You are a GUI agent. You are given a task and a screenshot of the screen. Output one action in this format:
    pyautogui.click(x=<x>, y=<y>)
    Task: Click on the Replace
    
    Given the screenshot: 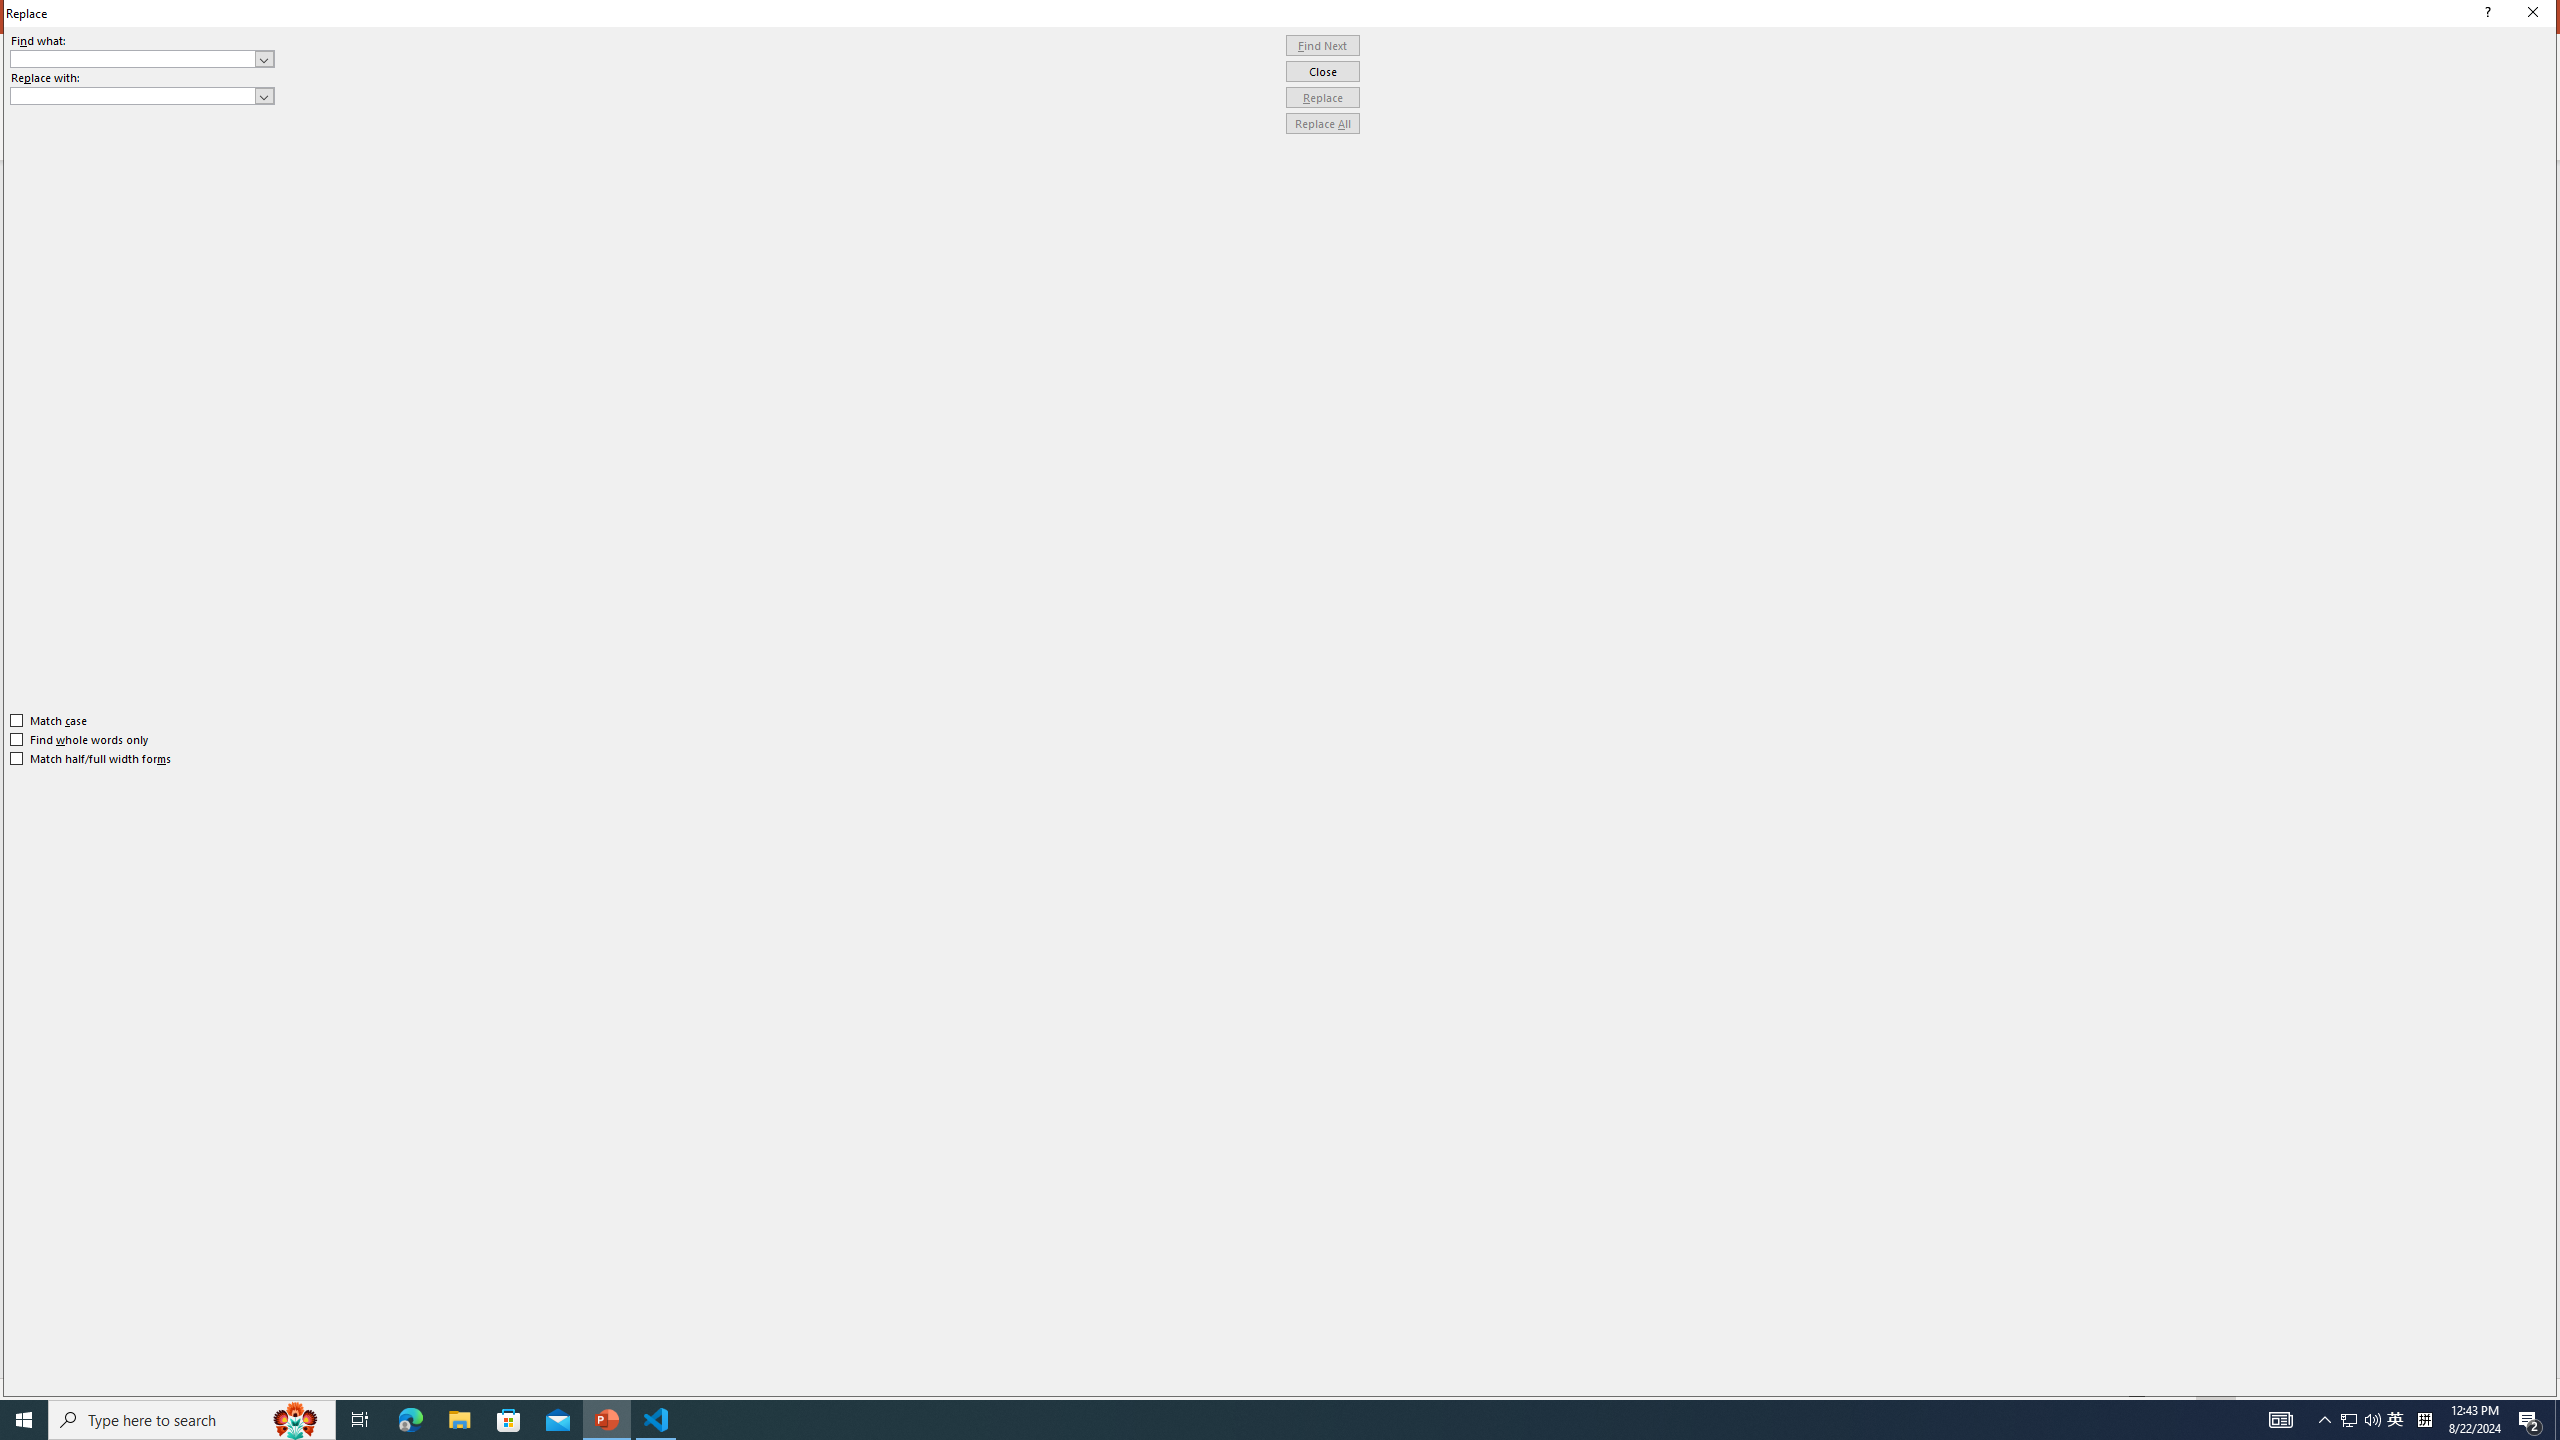 What is the action you would take?
    pyautogui.click(x=1323, y=98)
    